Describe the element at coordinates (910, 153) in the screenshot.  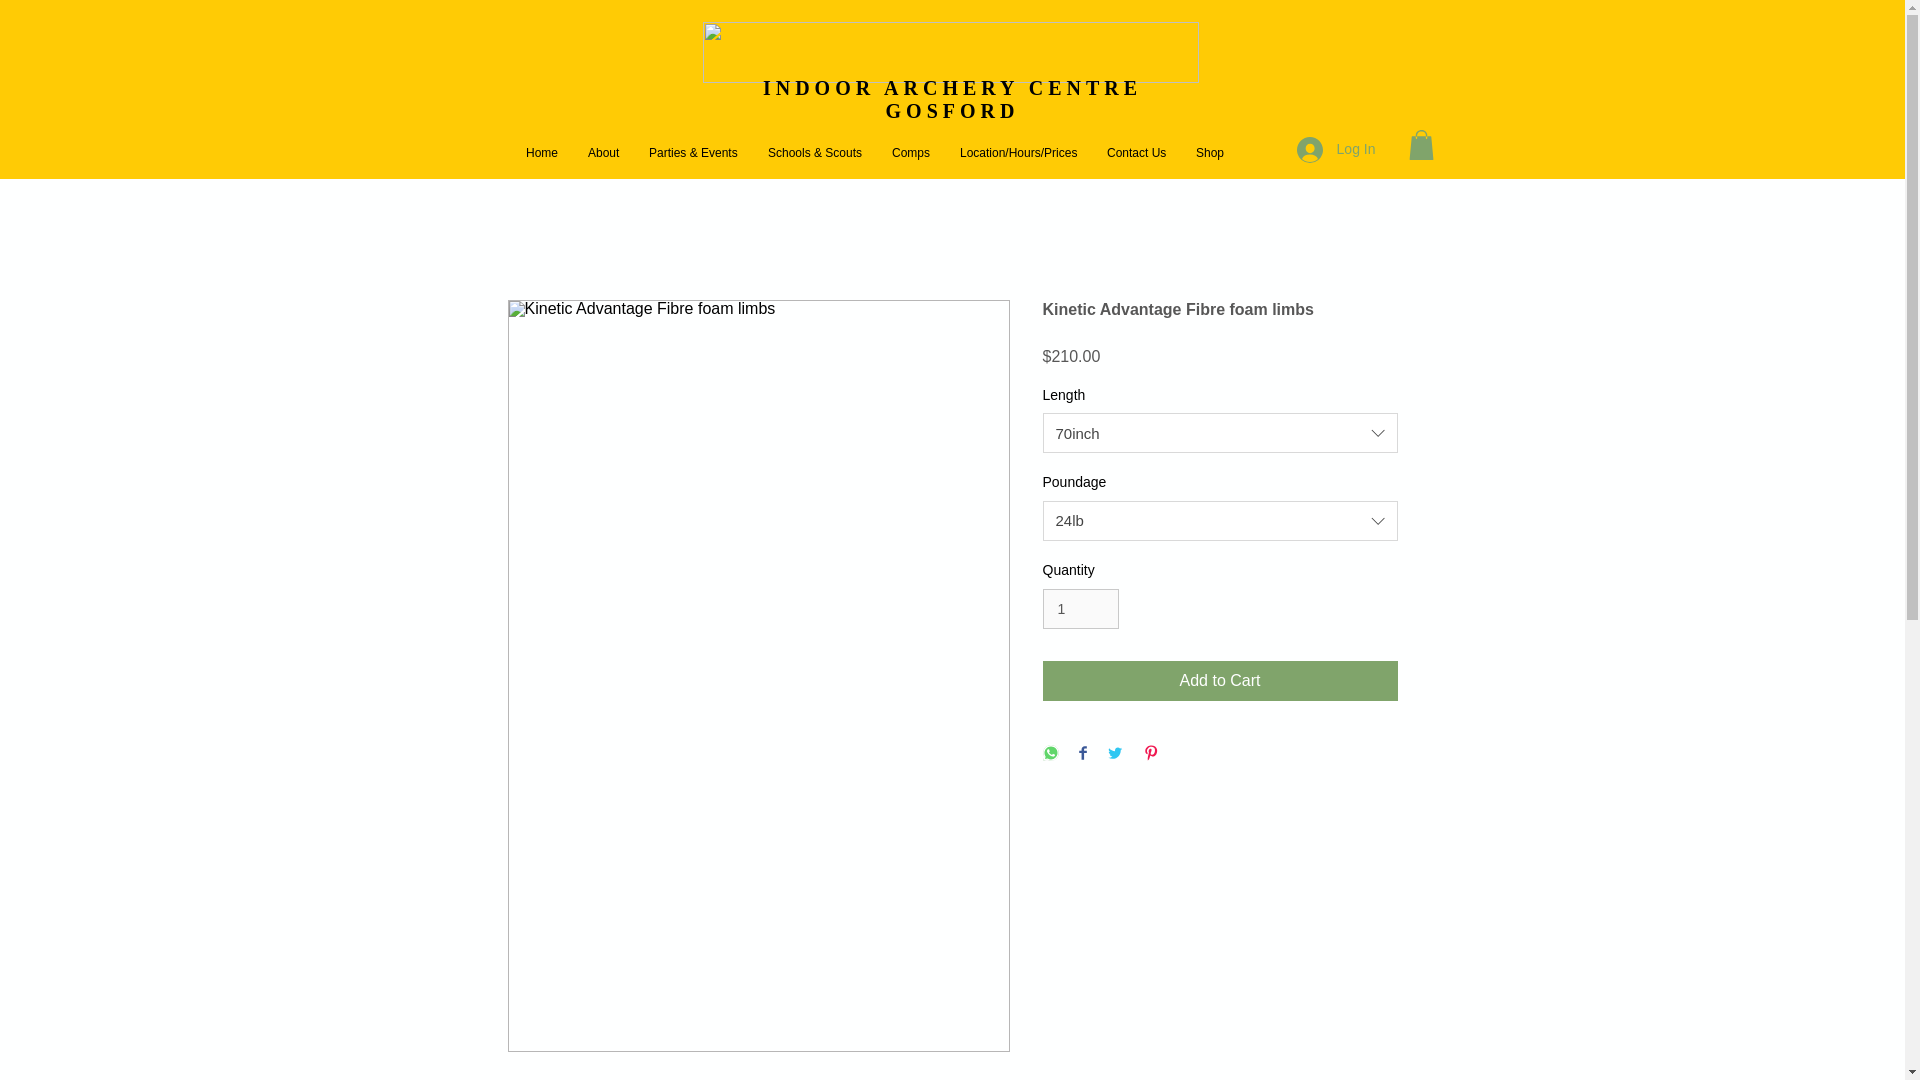
I see `Comps` at that location.